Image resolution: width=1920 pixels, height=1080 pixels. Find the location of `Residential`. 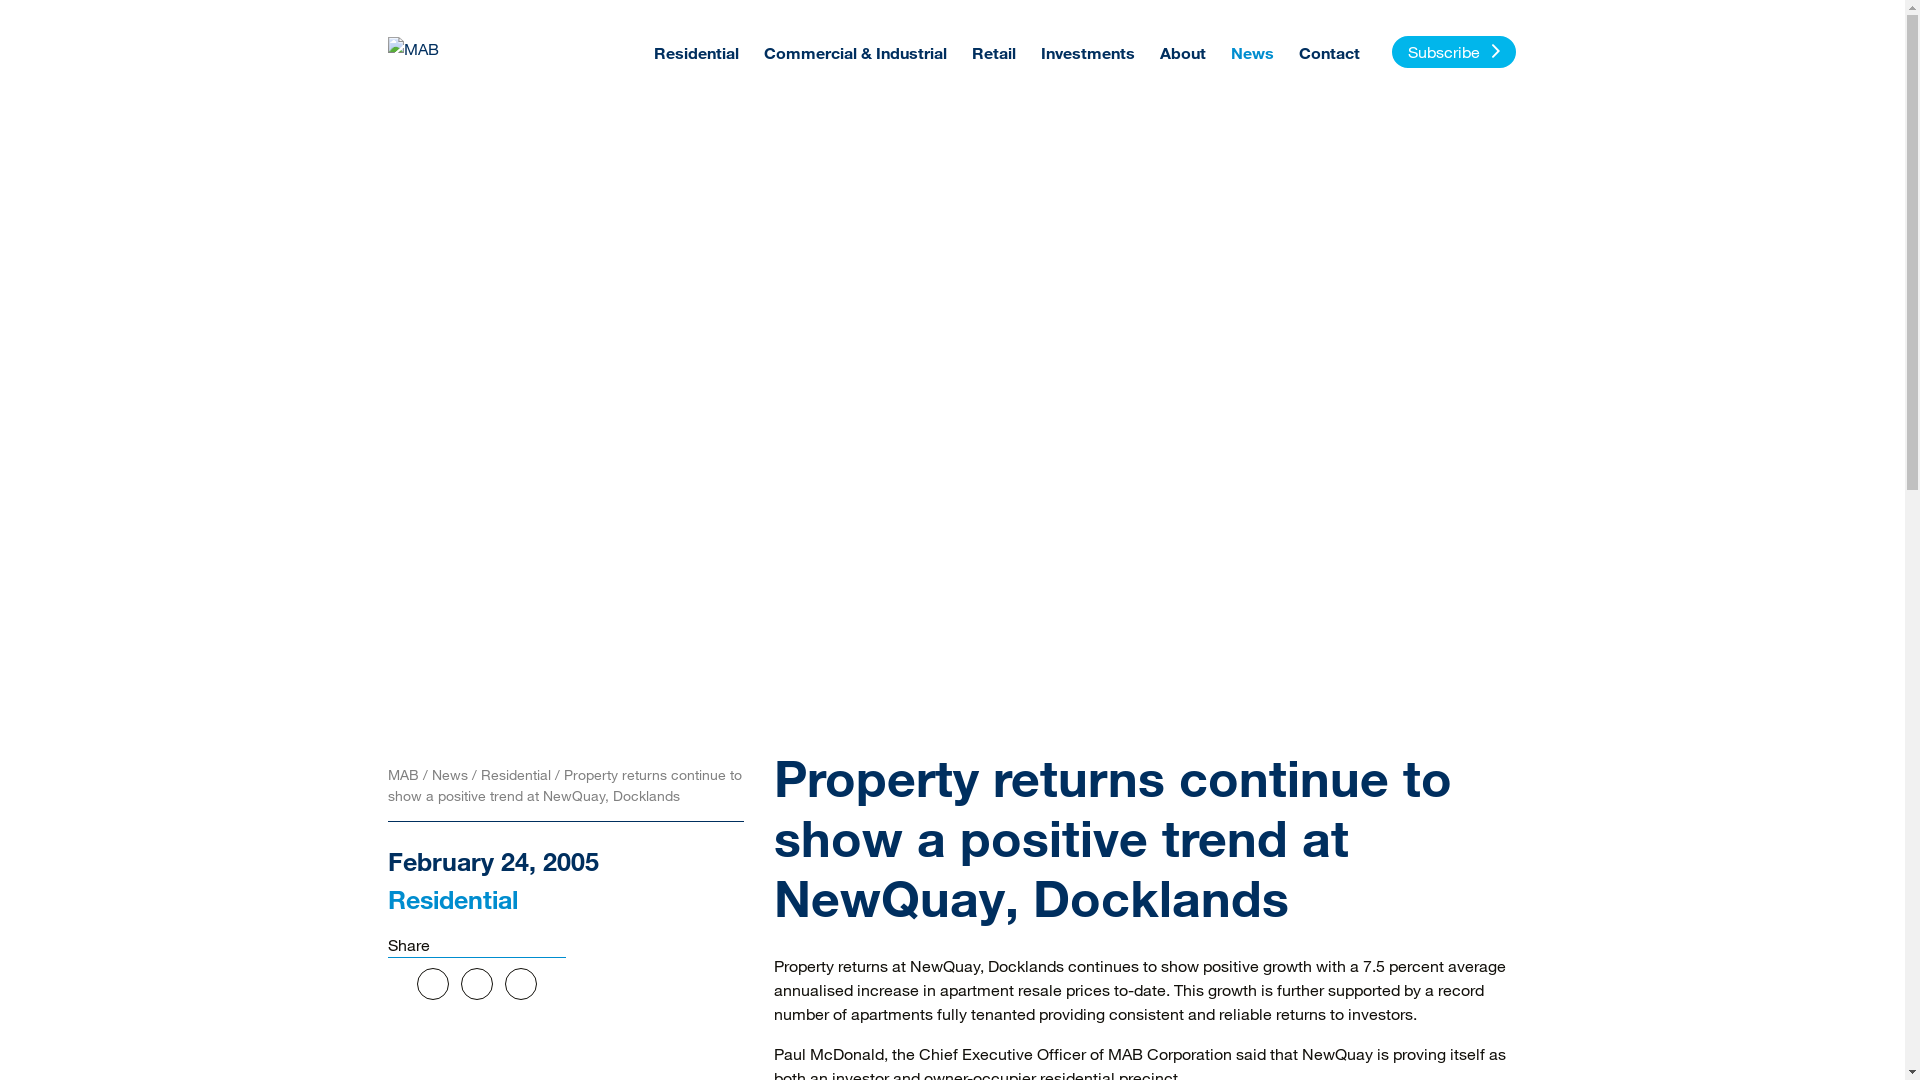

Residential is located at coordinates (453, 898).